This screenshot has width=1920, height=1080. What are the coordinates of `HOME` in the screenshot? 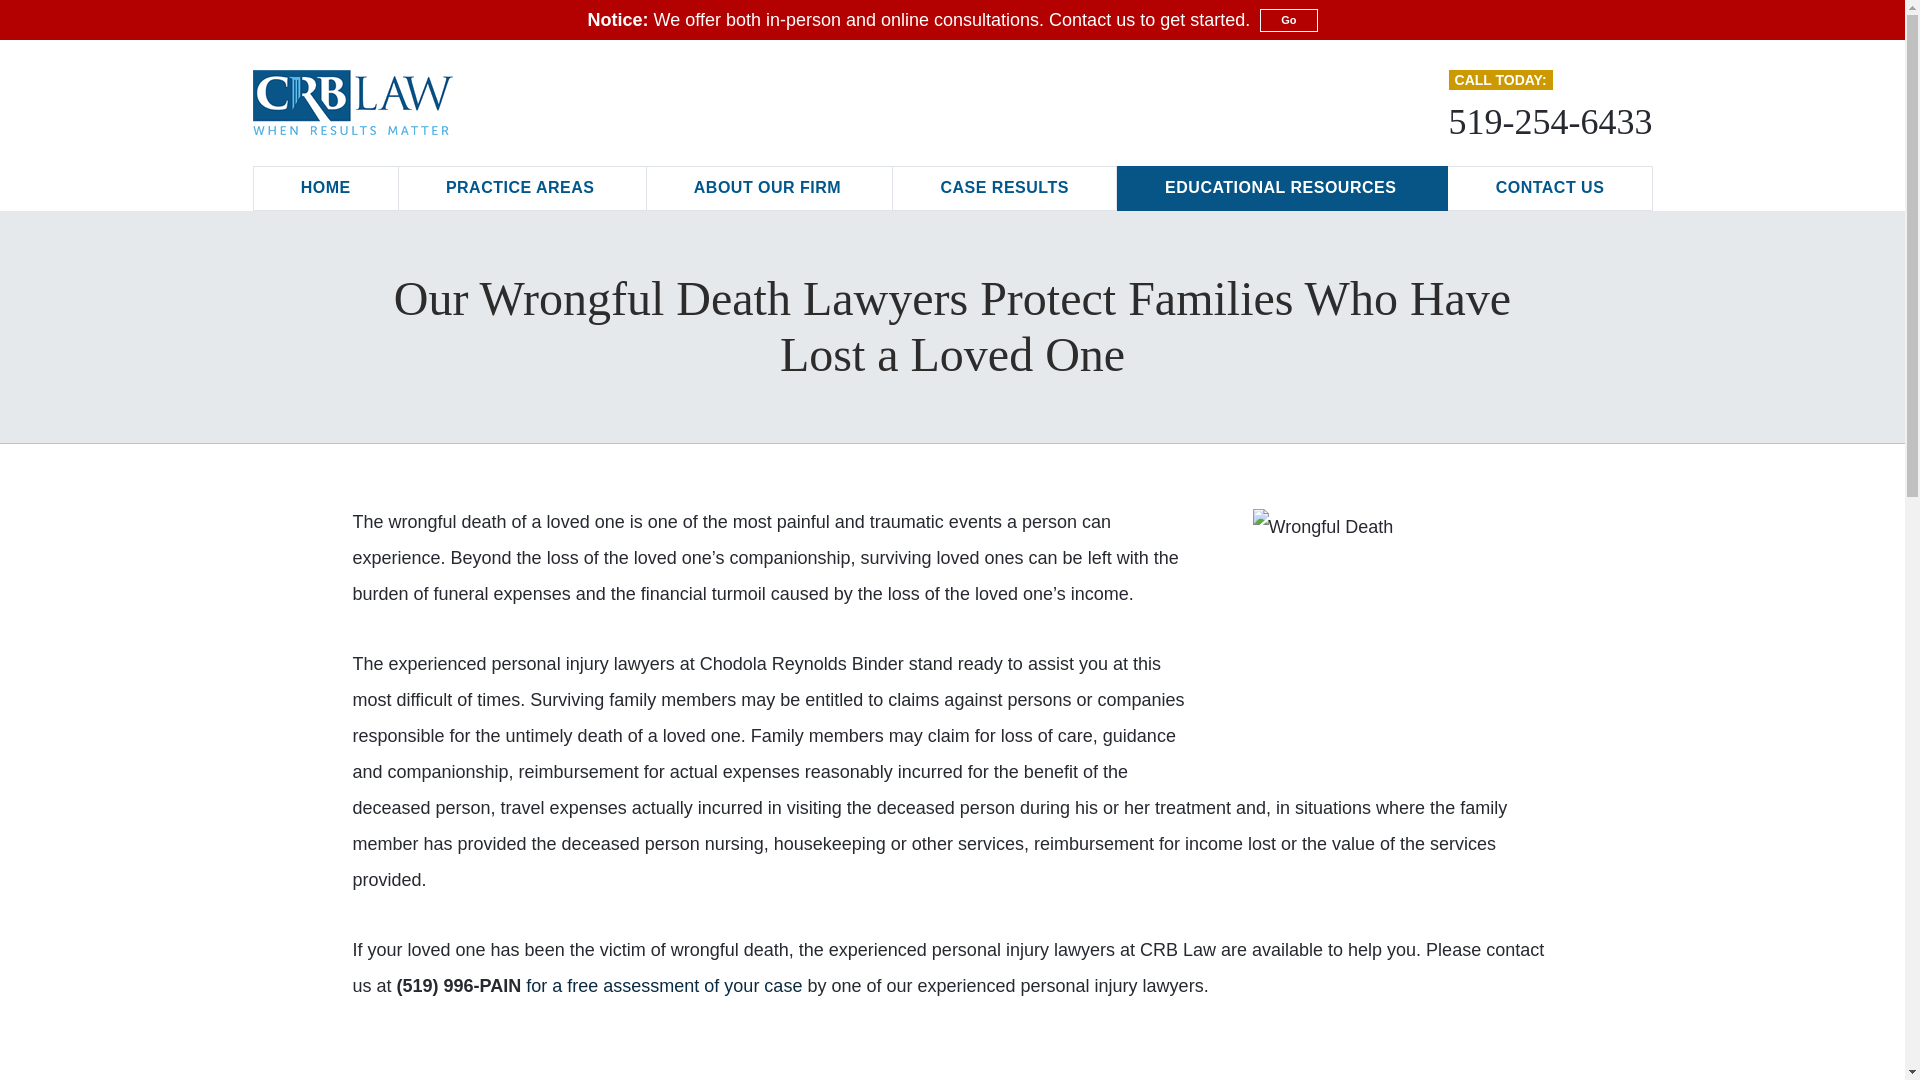 It's located at (325, 188).